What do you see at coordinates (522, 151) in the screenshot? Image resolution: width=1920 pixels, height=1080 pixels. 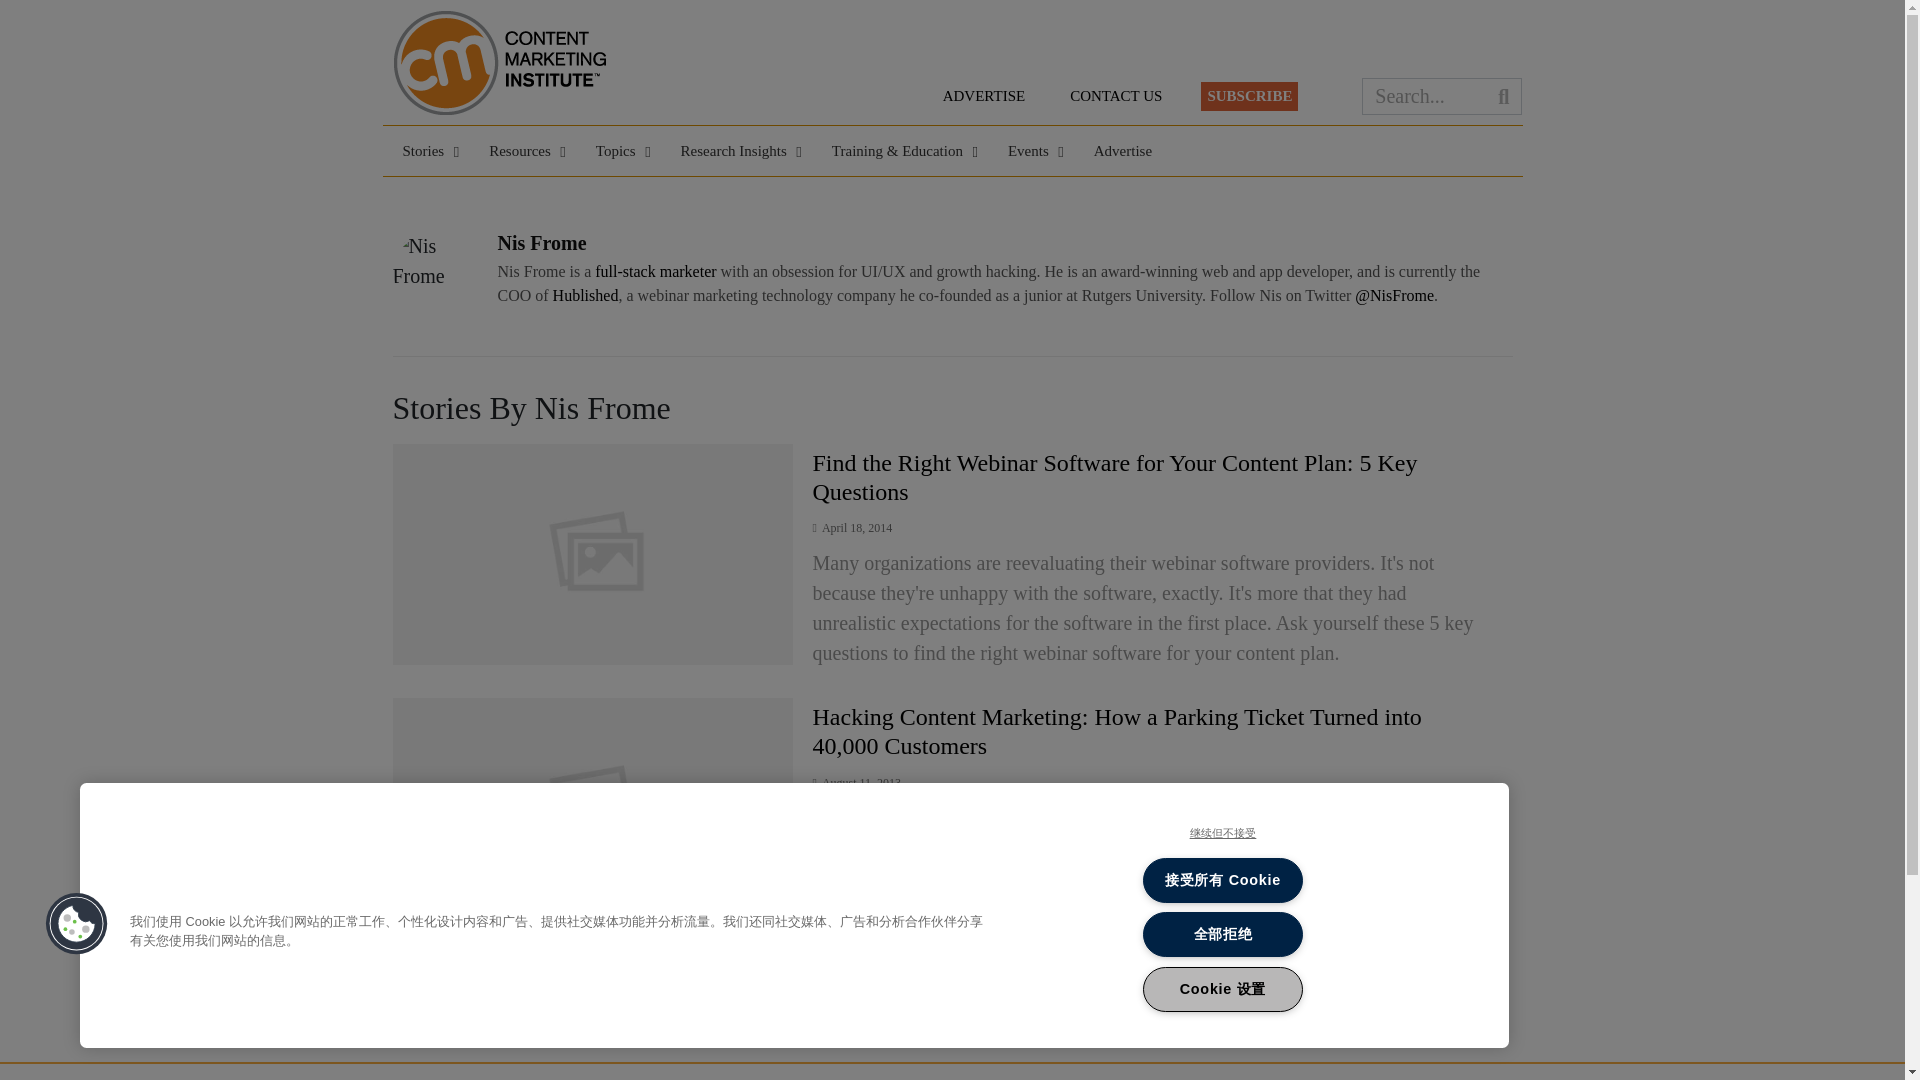 I see `Resources` at bounding box center [522, 151].